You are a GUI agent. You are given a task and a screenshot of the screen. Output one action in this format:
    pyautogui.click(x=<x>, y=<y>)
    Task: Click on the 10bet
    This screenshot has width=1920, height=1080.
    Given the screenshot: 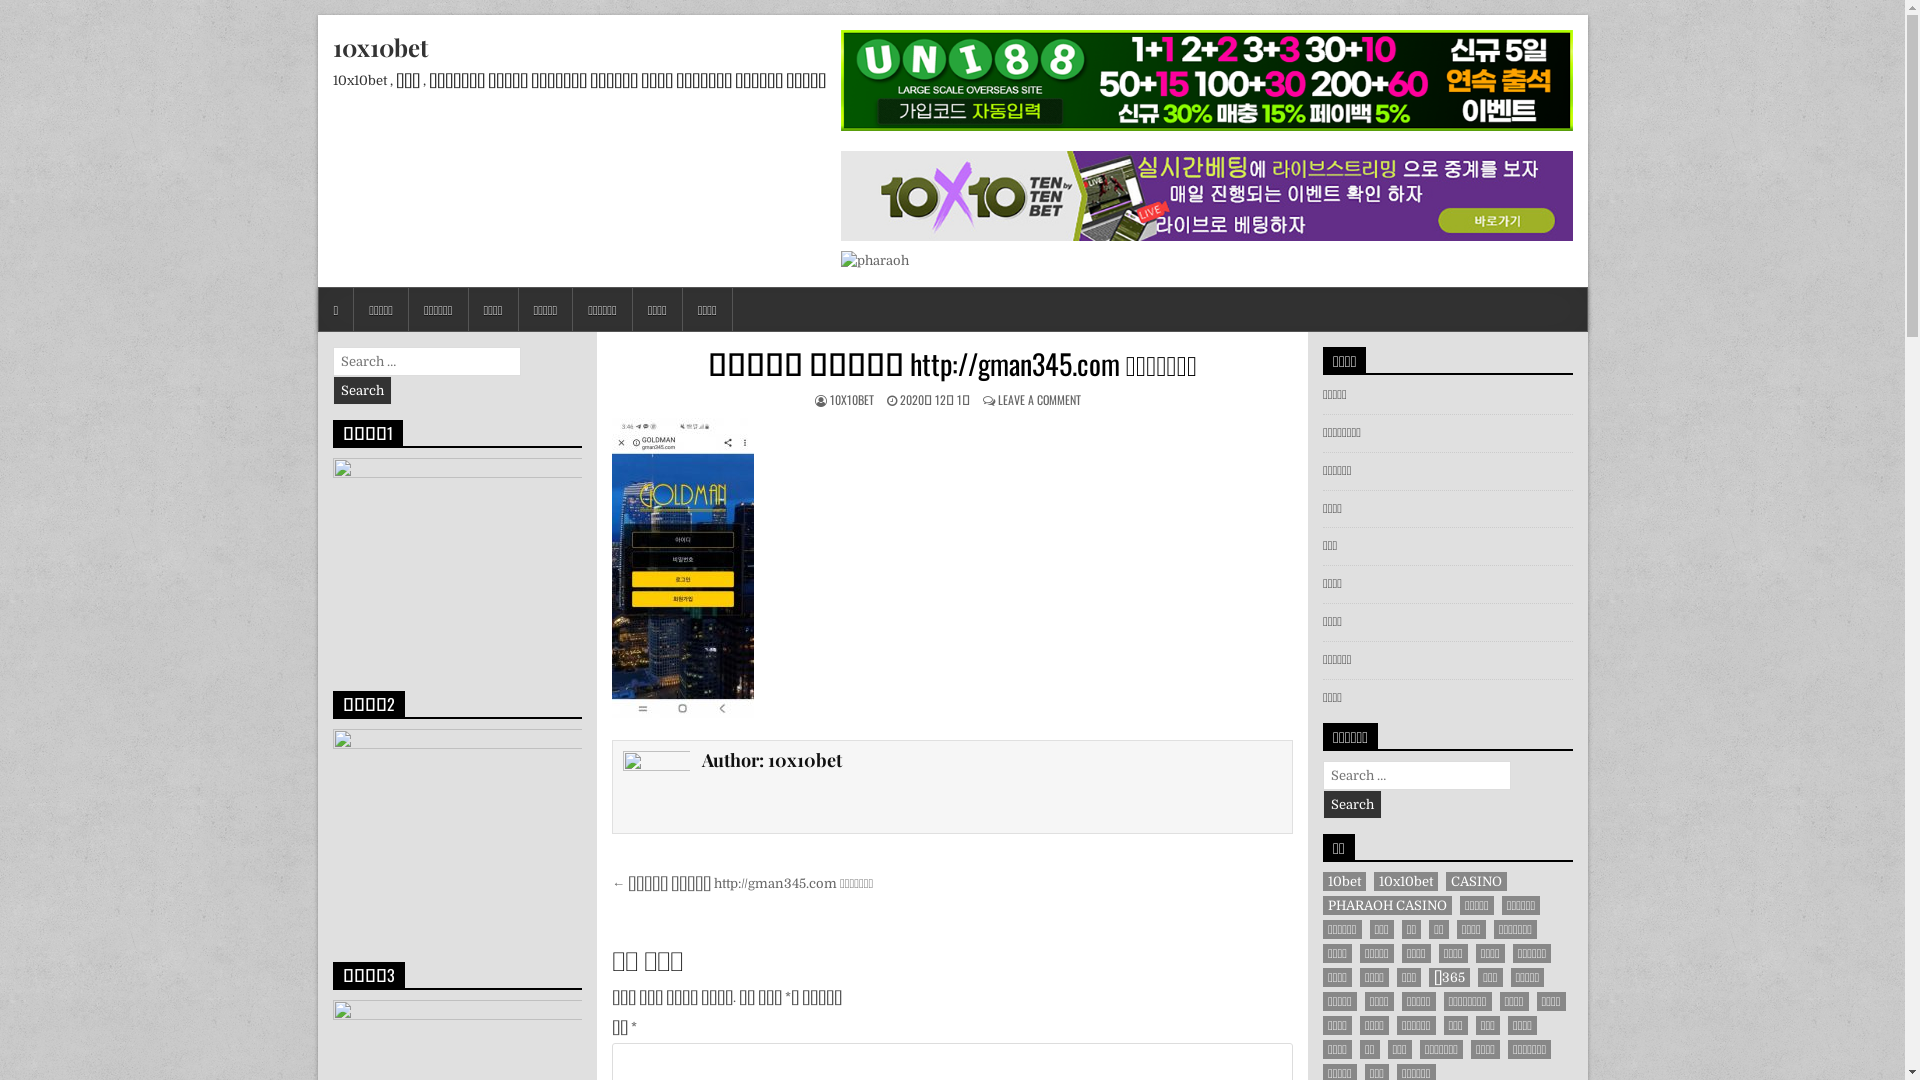 What is the action you would take?
    pyautogui.click(x=1344, y=882)
    